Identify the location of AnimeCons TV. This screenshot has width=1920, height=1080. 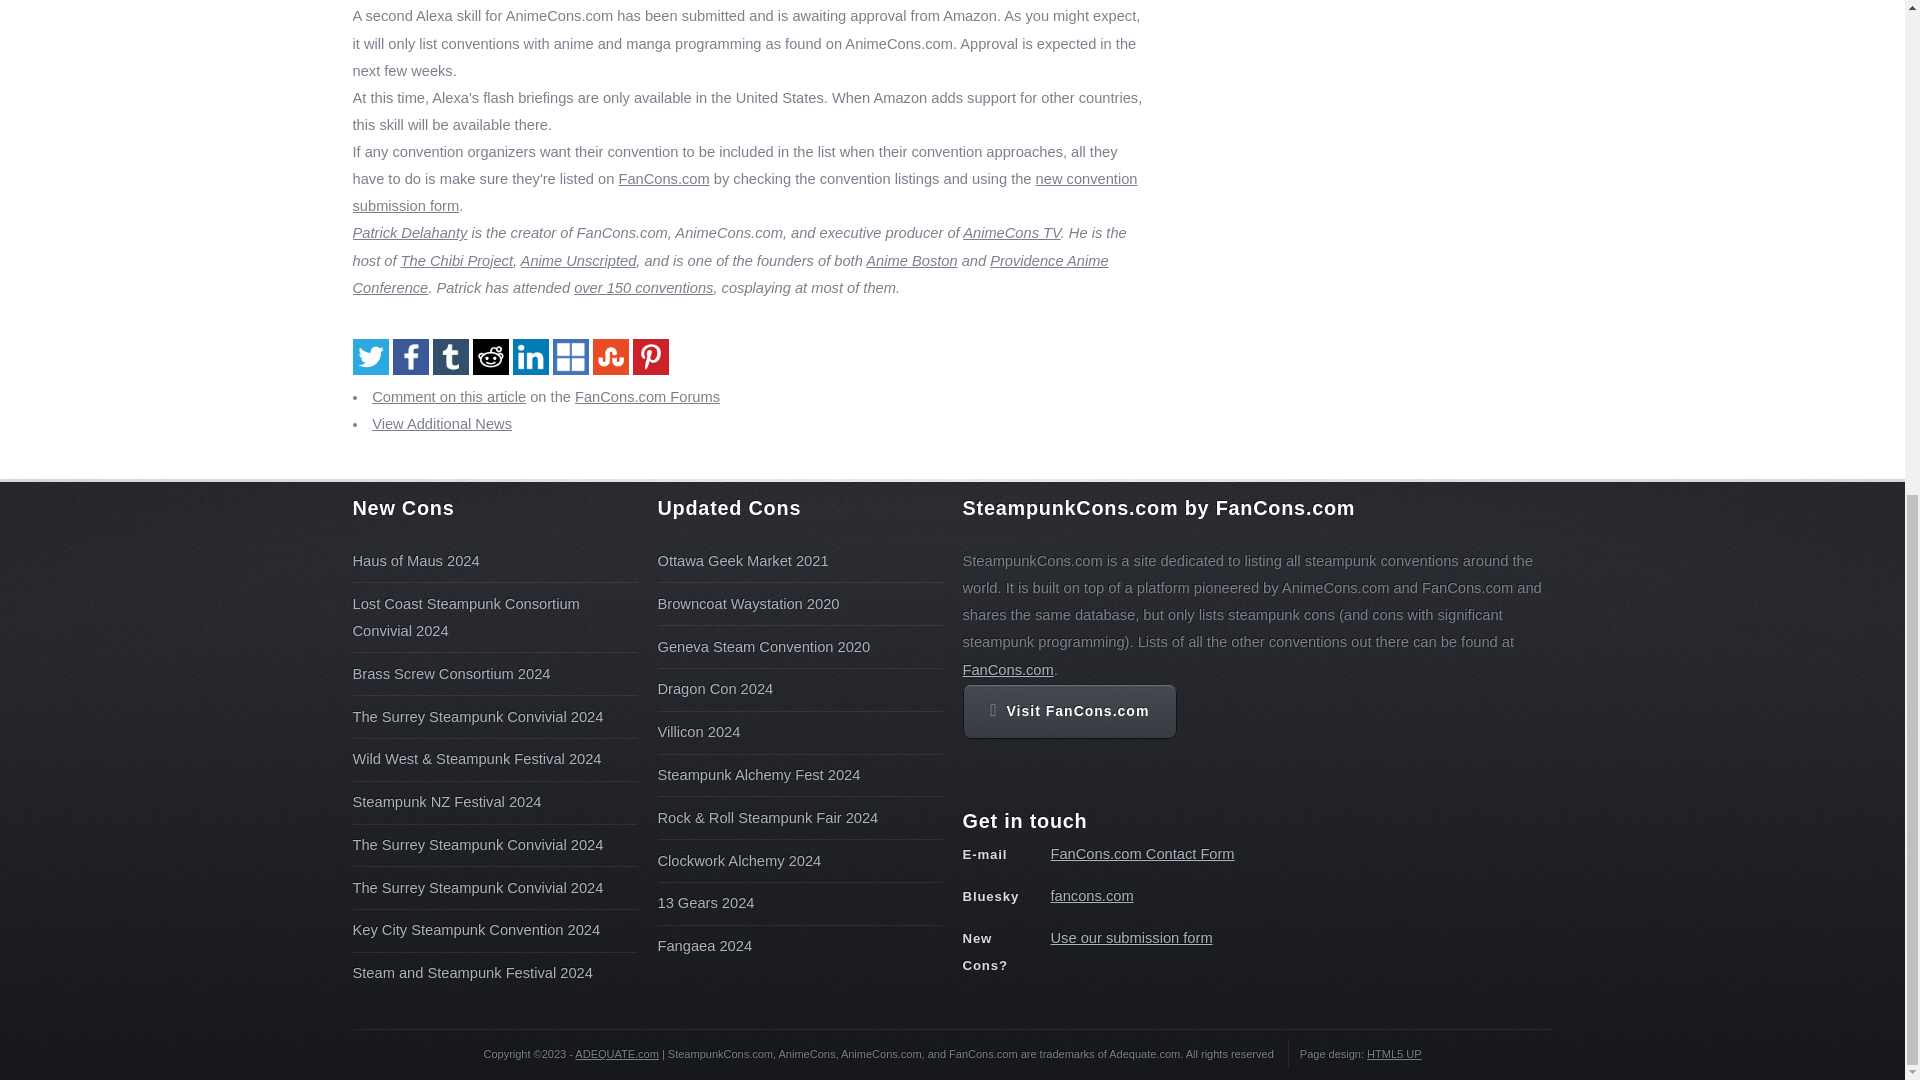
(1011, 232).